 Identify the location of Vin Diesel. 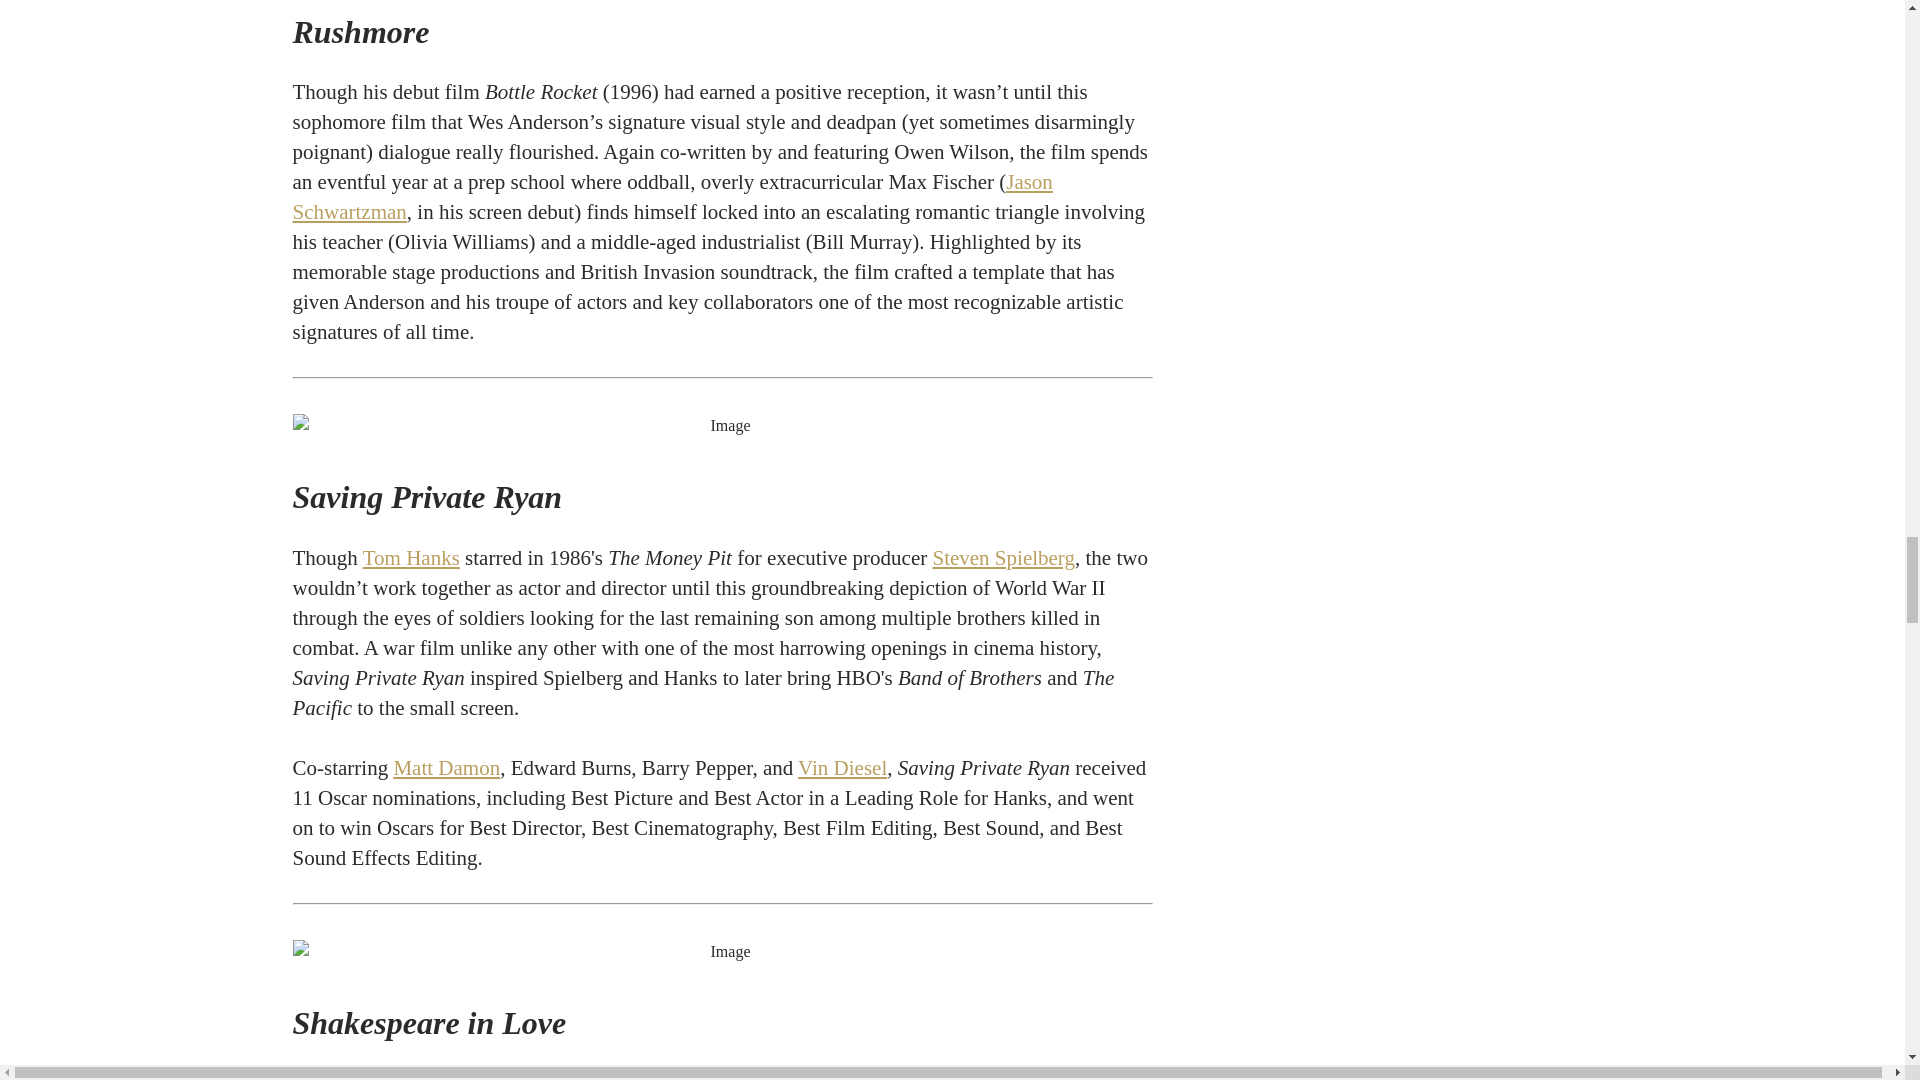
(842, 768).